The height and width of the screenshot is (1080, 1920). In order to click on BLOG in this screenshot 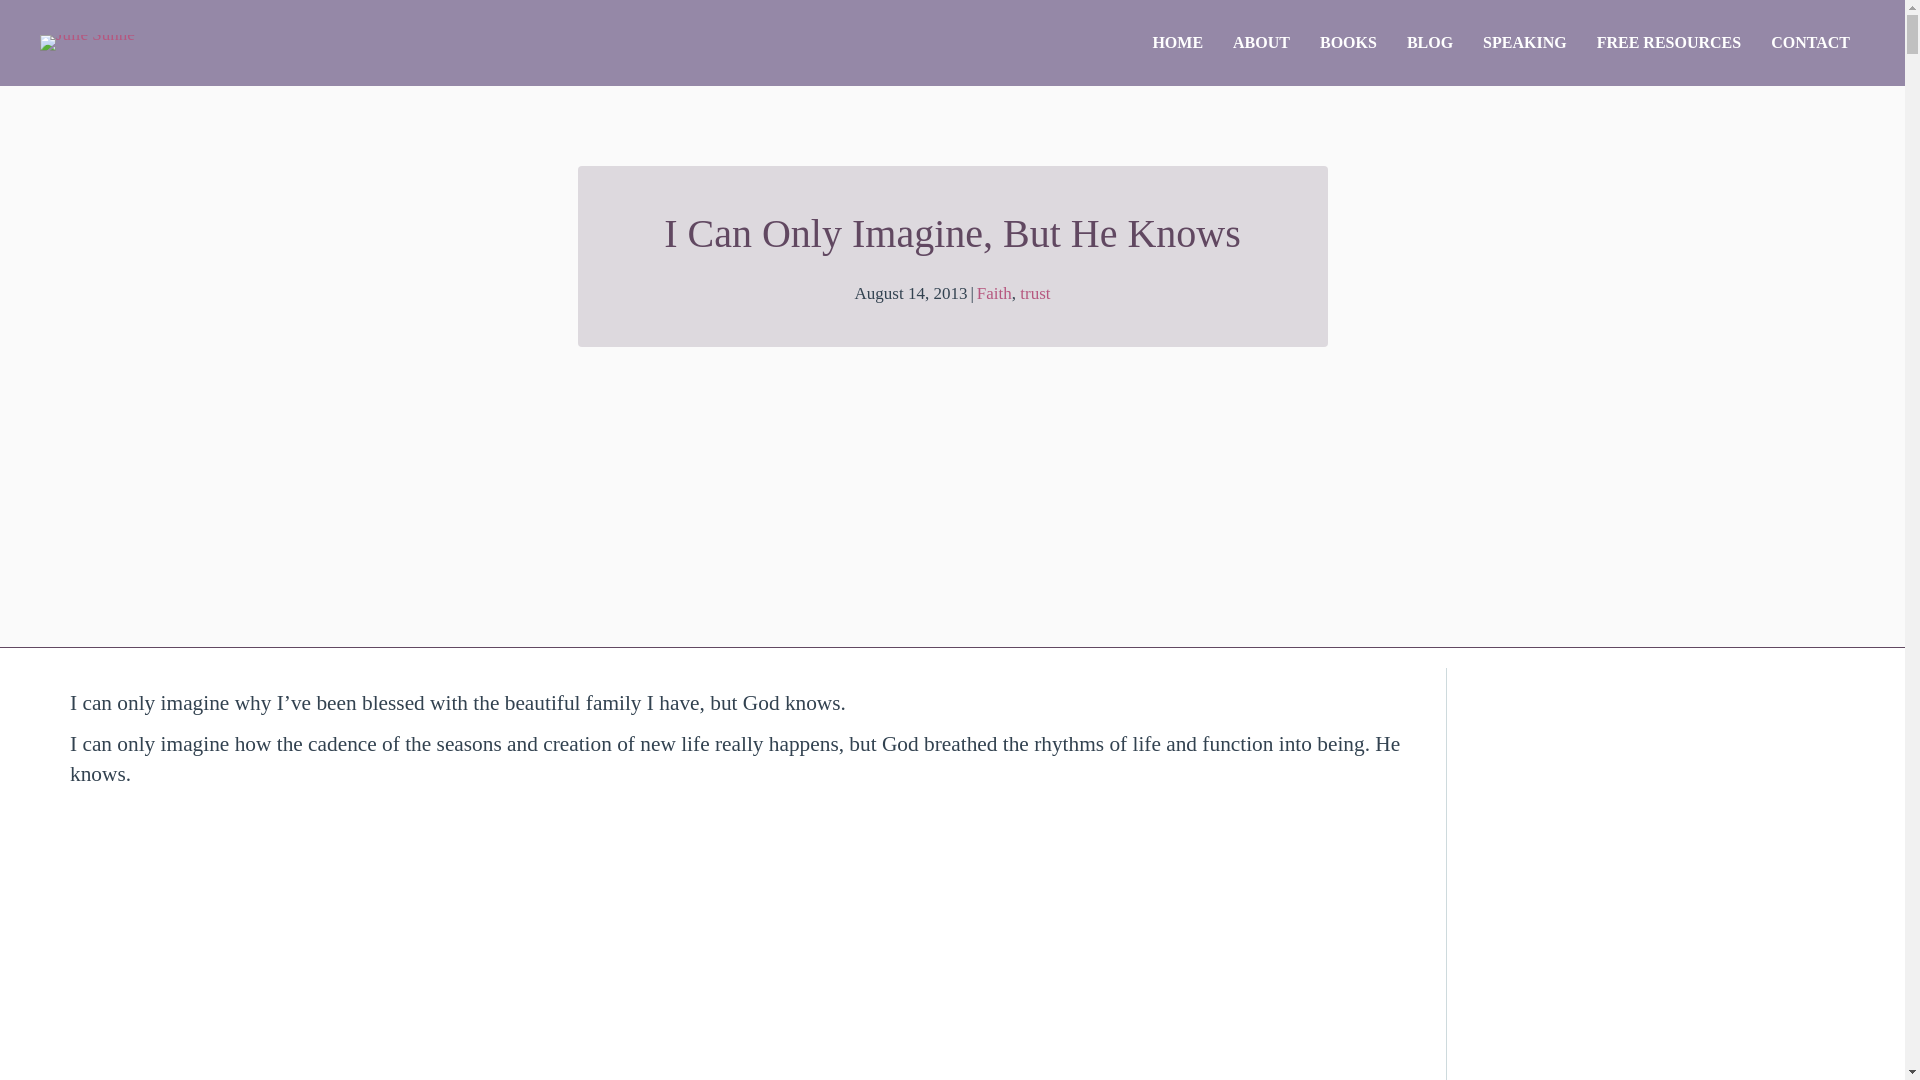, I will do `click(1430, 43)`.